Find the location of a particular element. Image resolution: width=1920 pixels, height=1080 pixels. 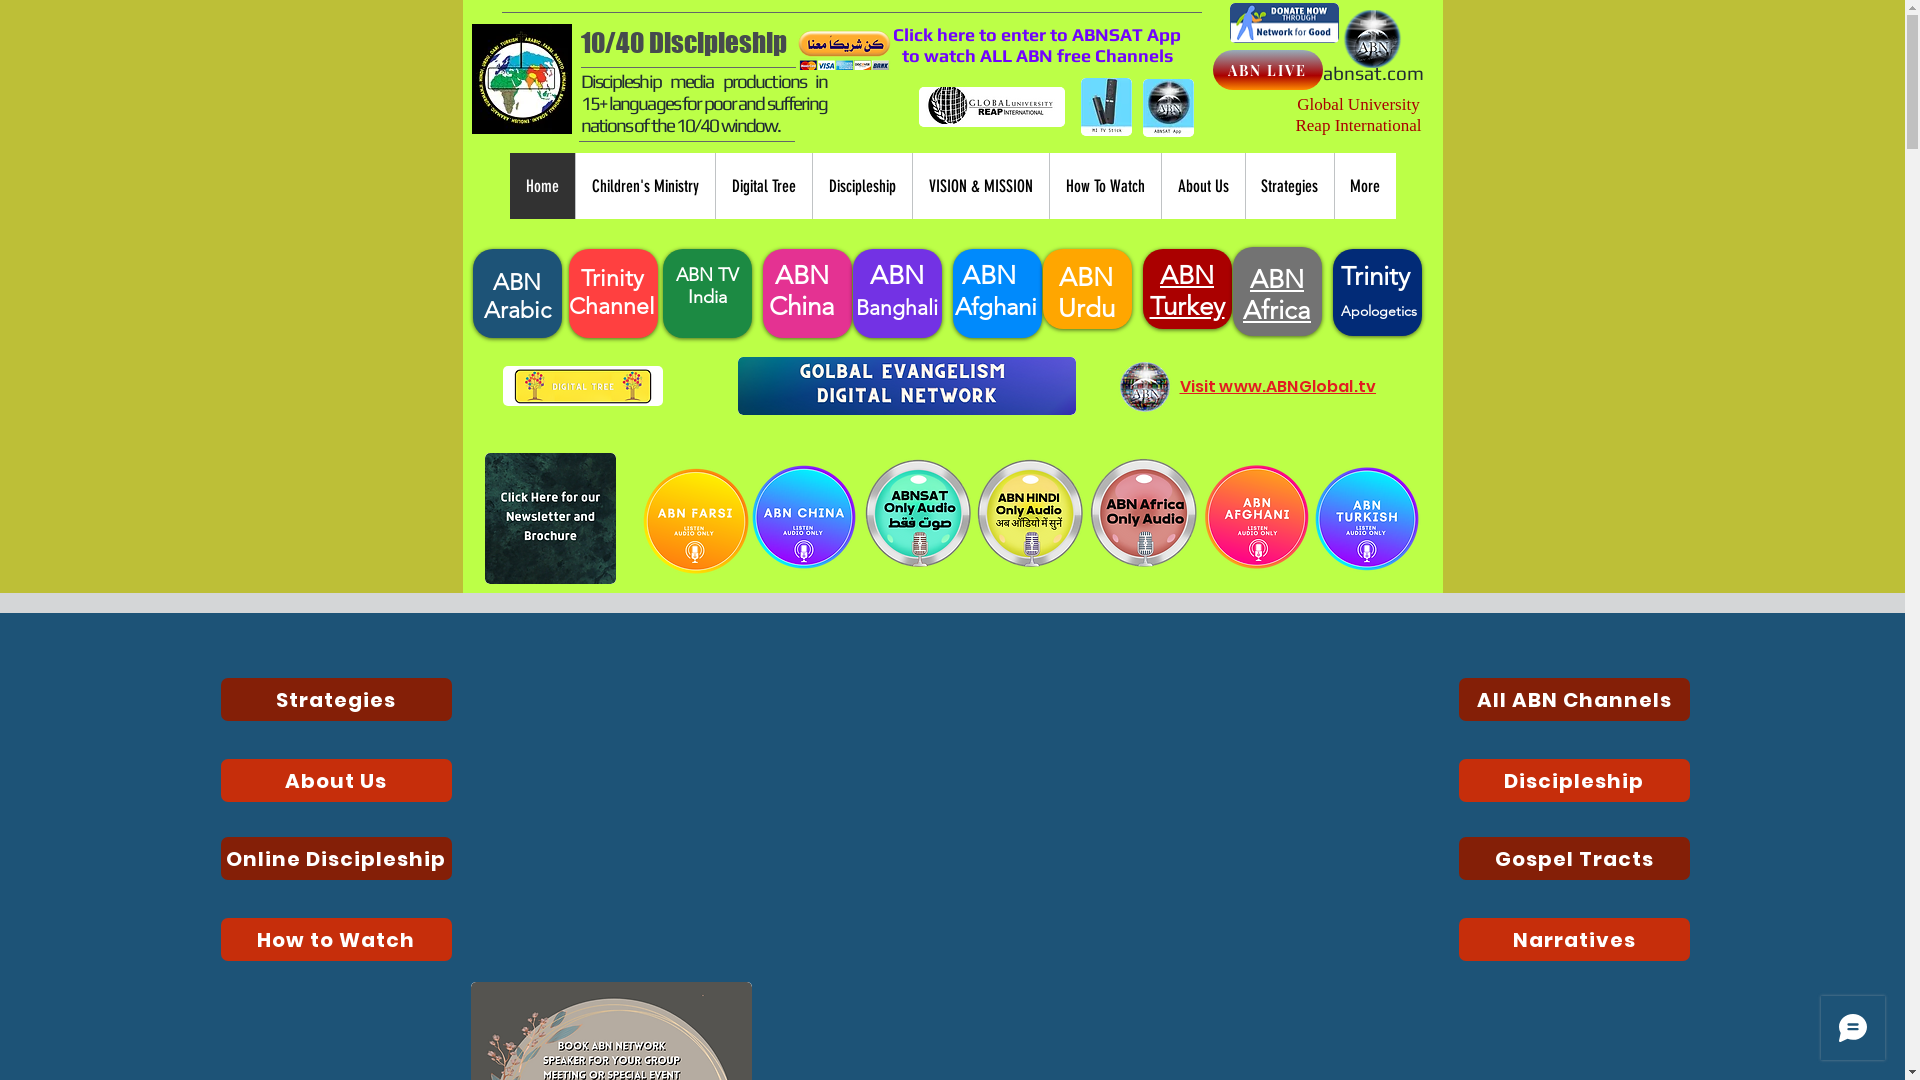

ABN China is located at coordinates (802, 290).